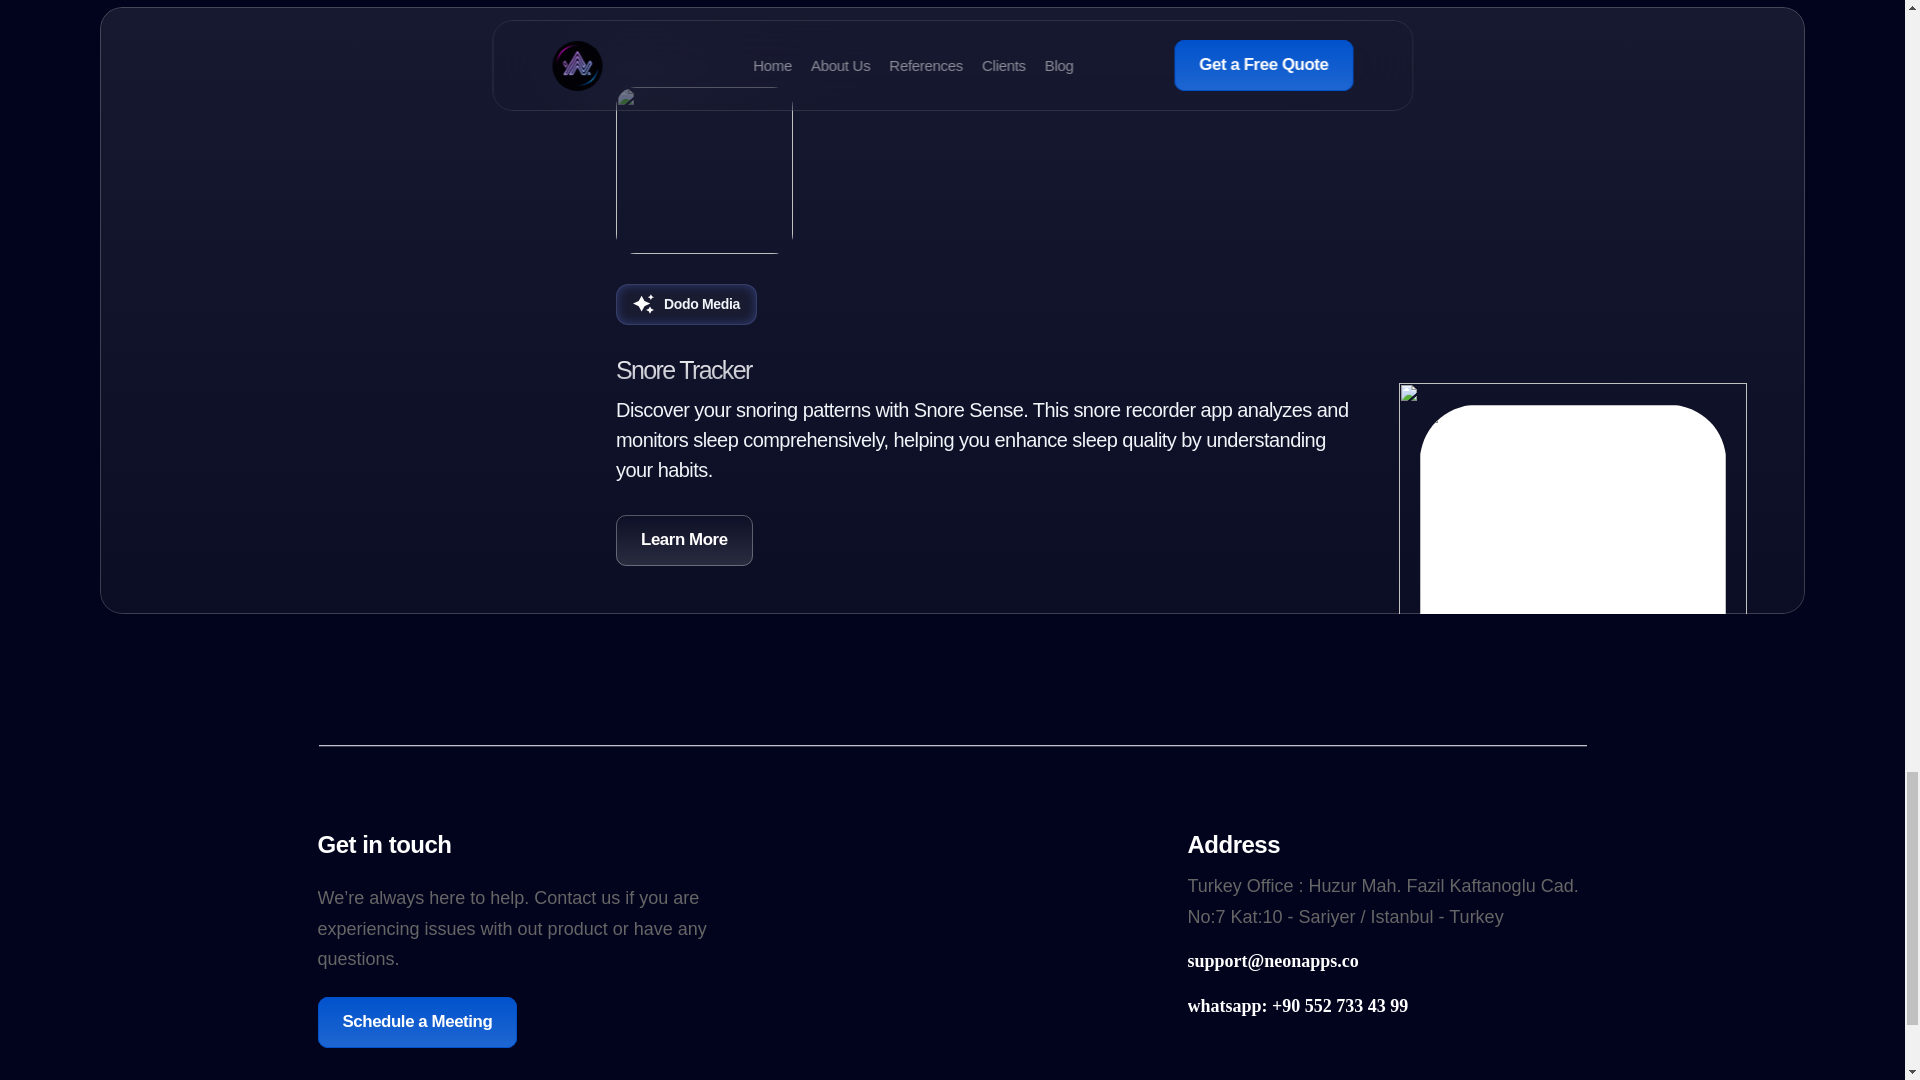 The width and height of the screenshot is (1920, 1080). What do you see at coordinates (418, 1022) in the screenshot?
I see `Schedule a Meeting` at bounding box center [418, 1022].